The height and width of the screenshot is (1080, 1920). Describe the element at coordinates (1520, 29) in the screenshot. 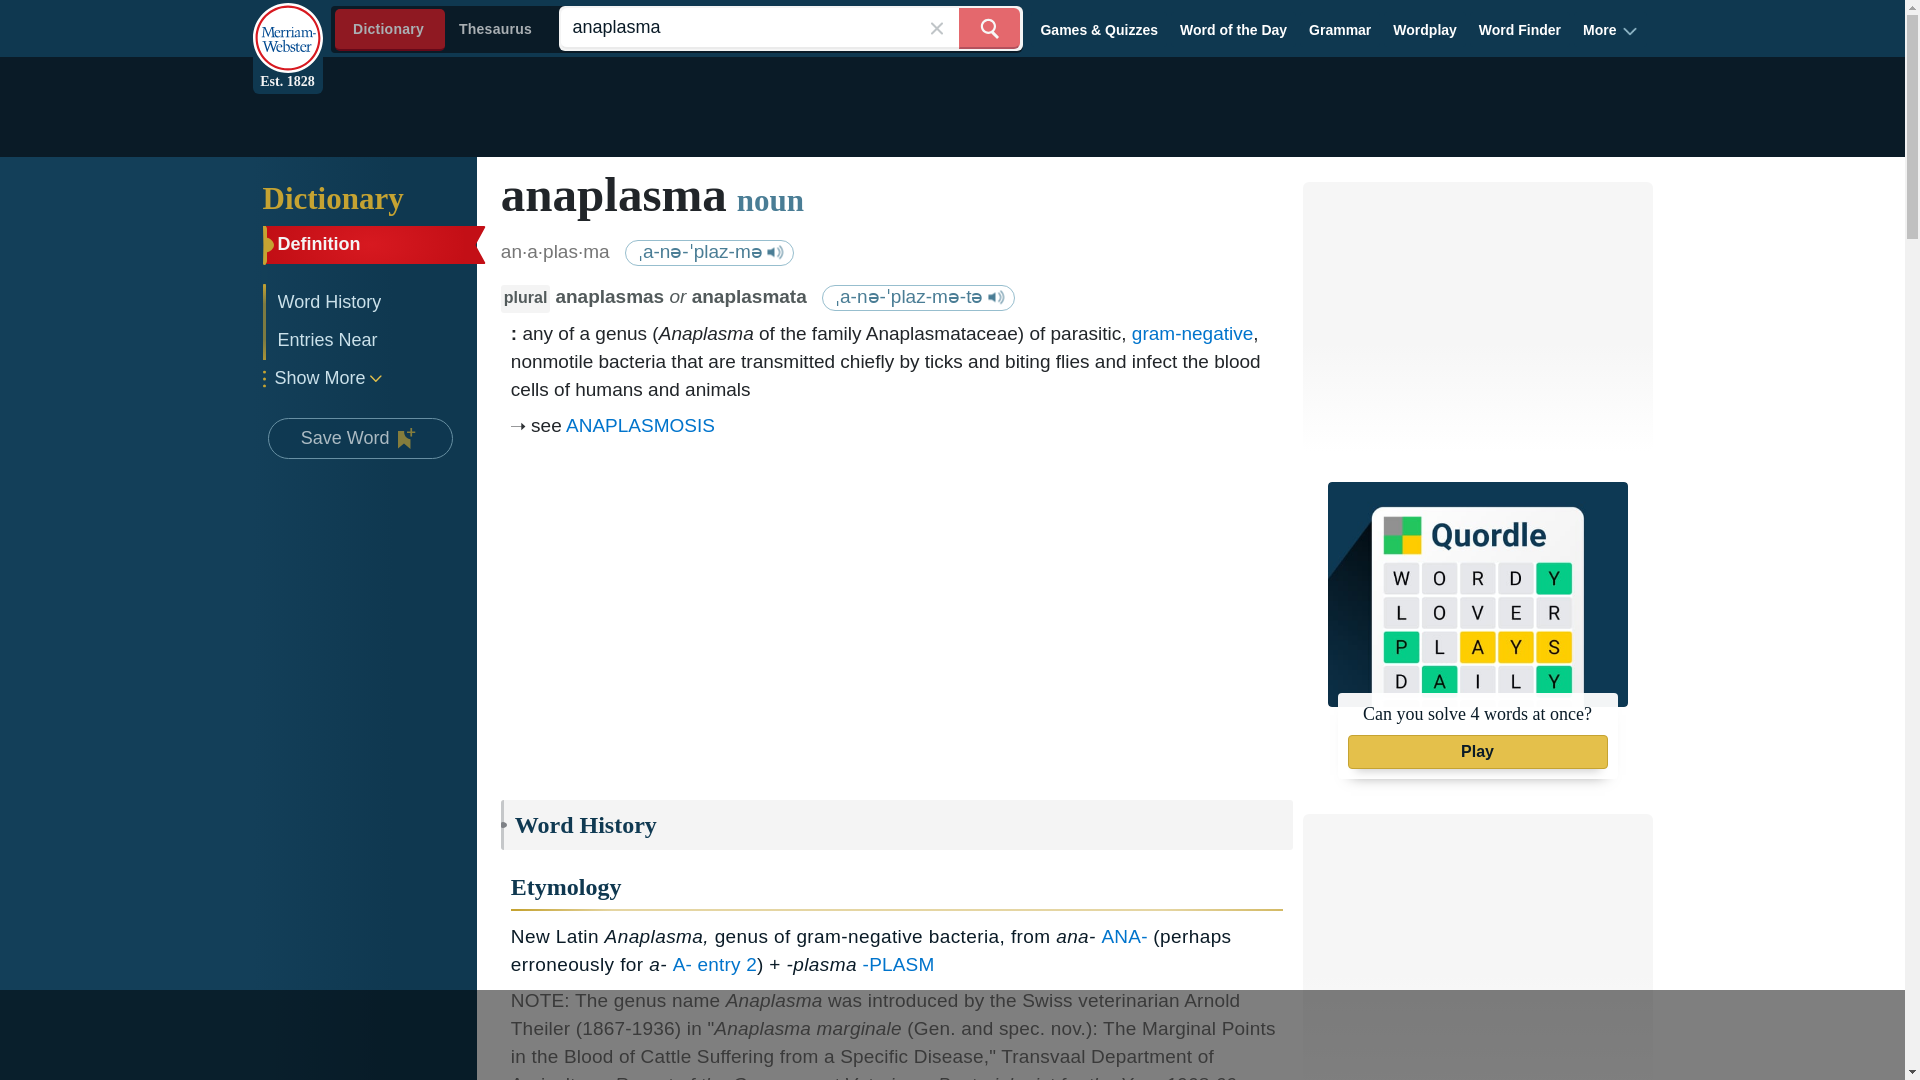

I see `Word Finder` at that location.